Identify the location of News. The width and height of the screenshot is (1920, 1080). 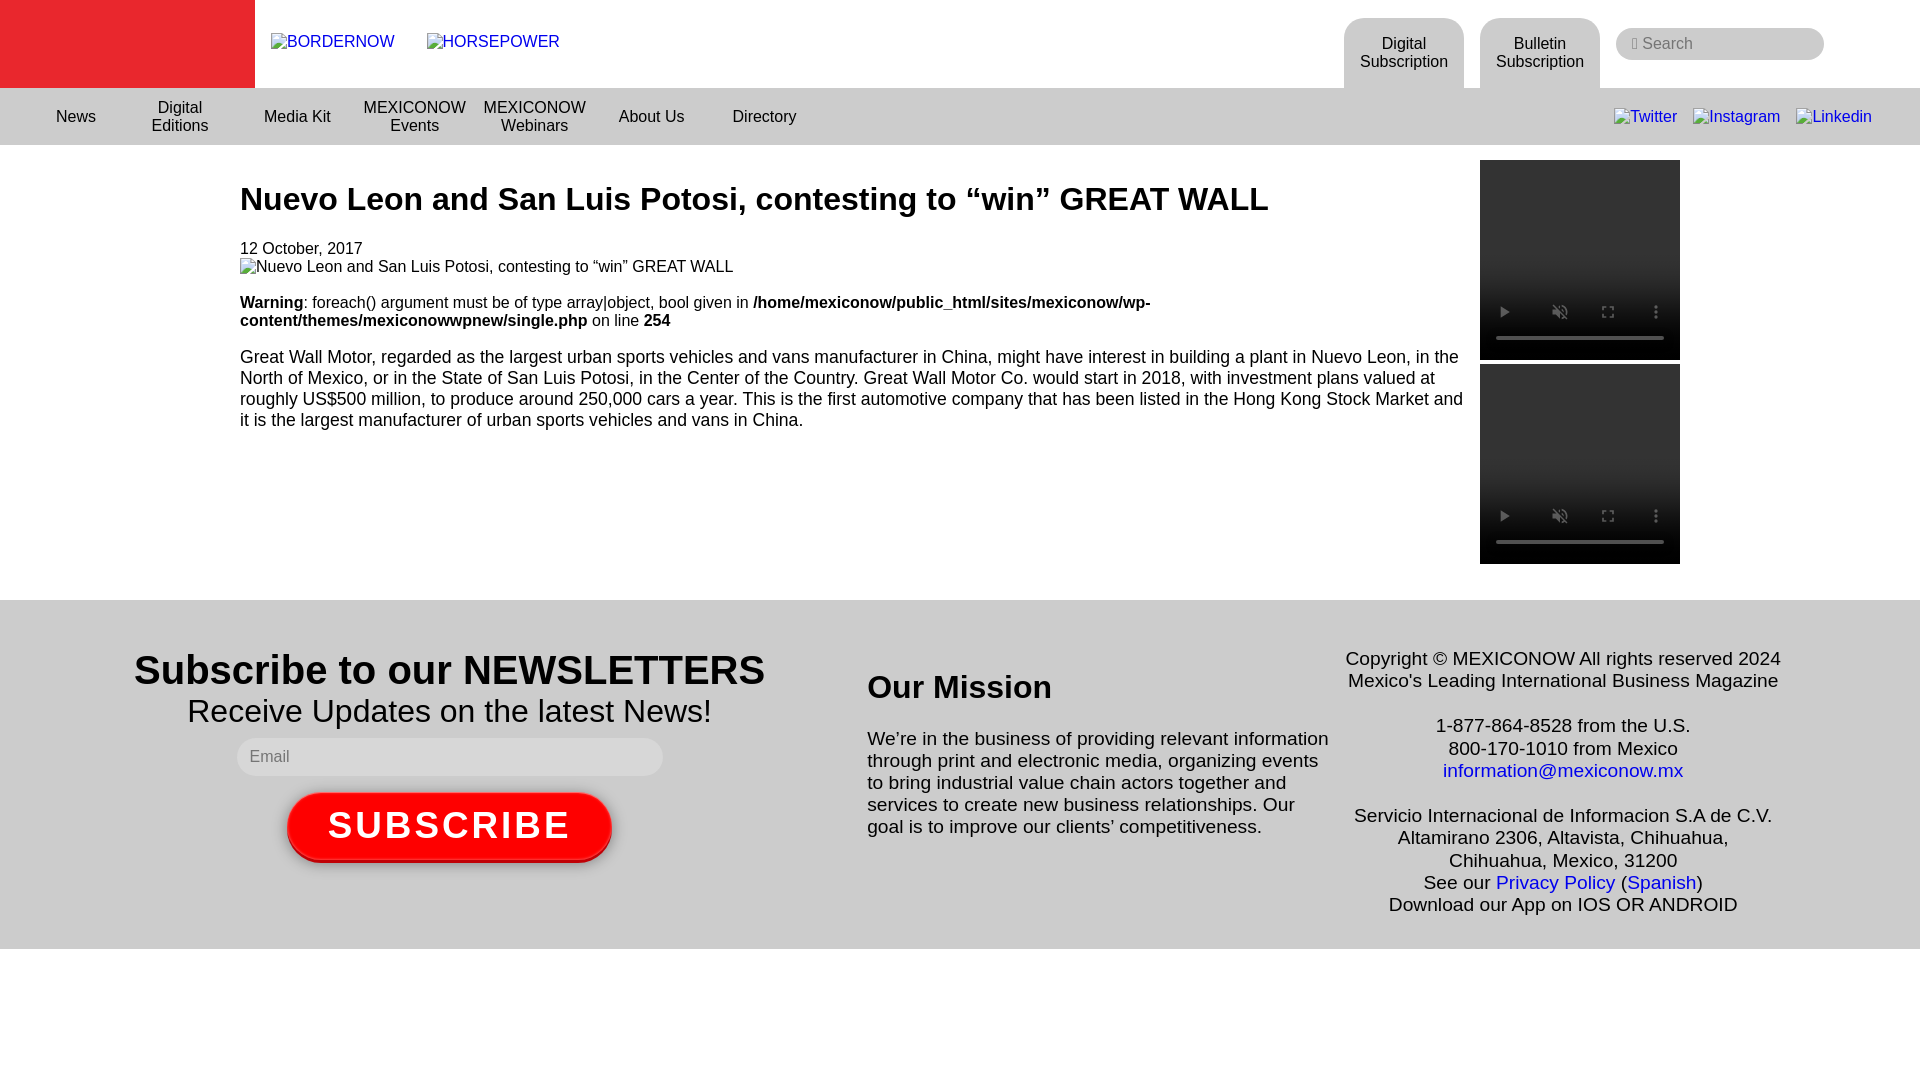
(76, 116).